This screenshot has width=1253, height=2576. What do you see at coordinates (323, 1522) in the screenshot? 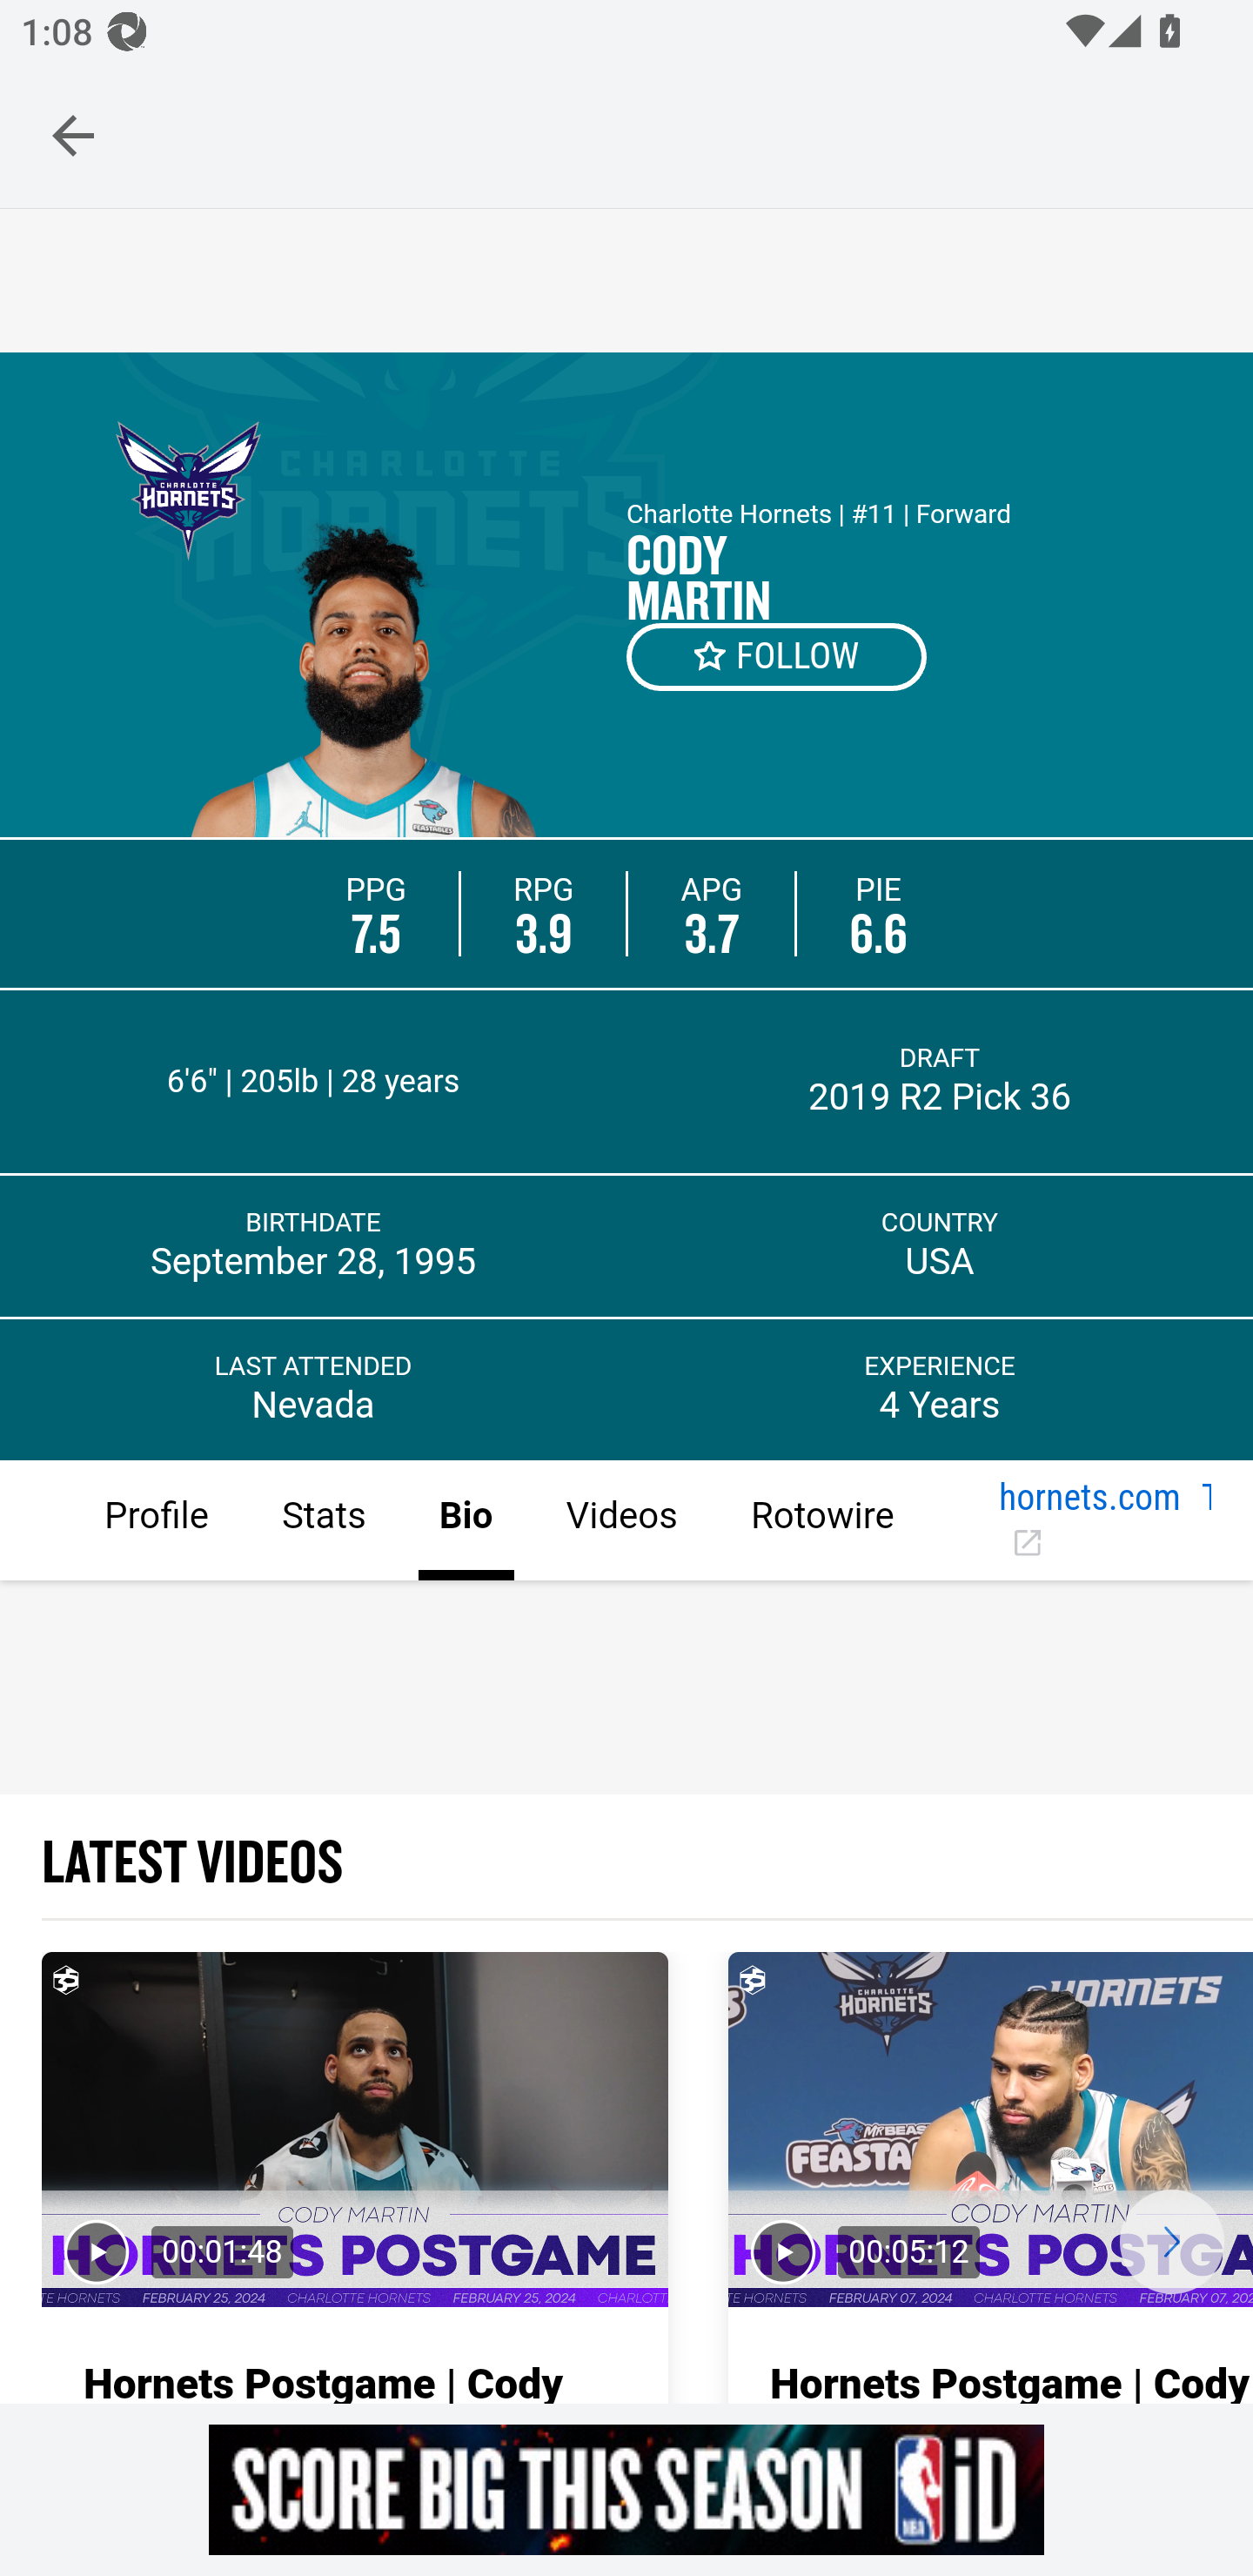
I see `Stats` at bounding box center [323, 1522].